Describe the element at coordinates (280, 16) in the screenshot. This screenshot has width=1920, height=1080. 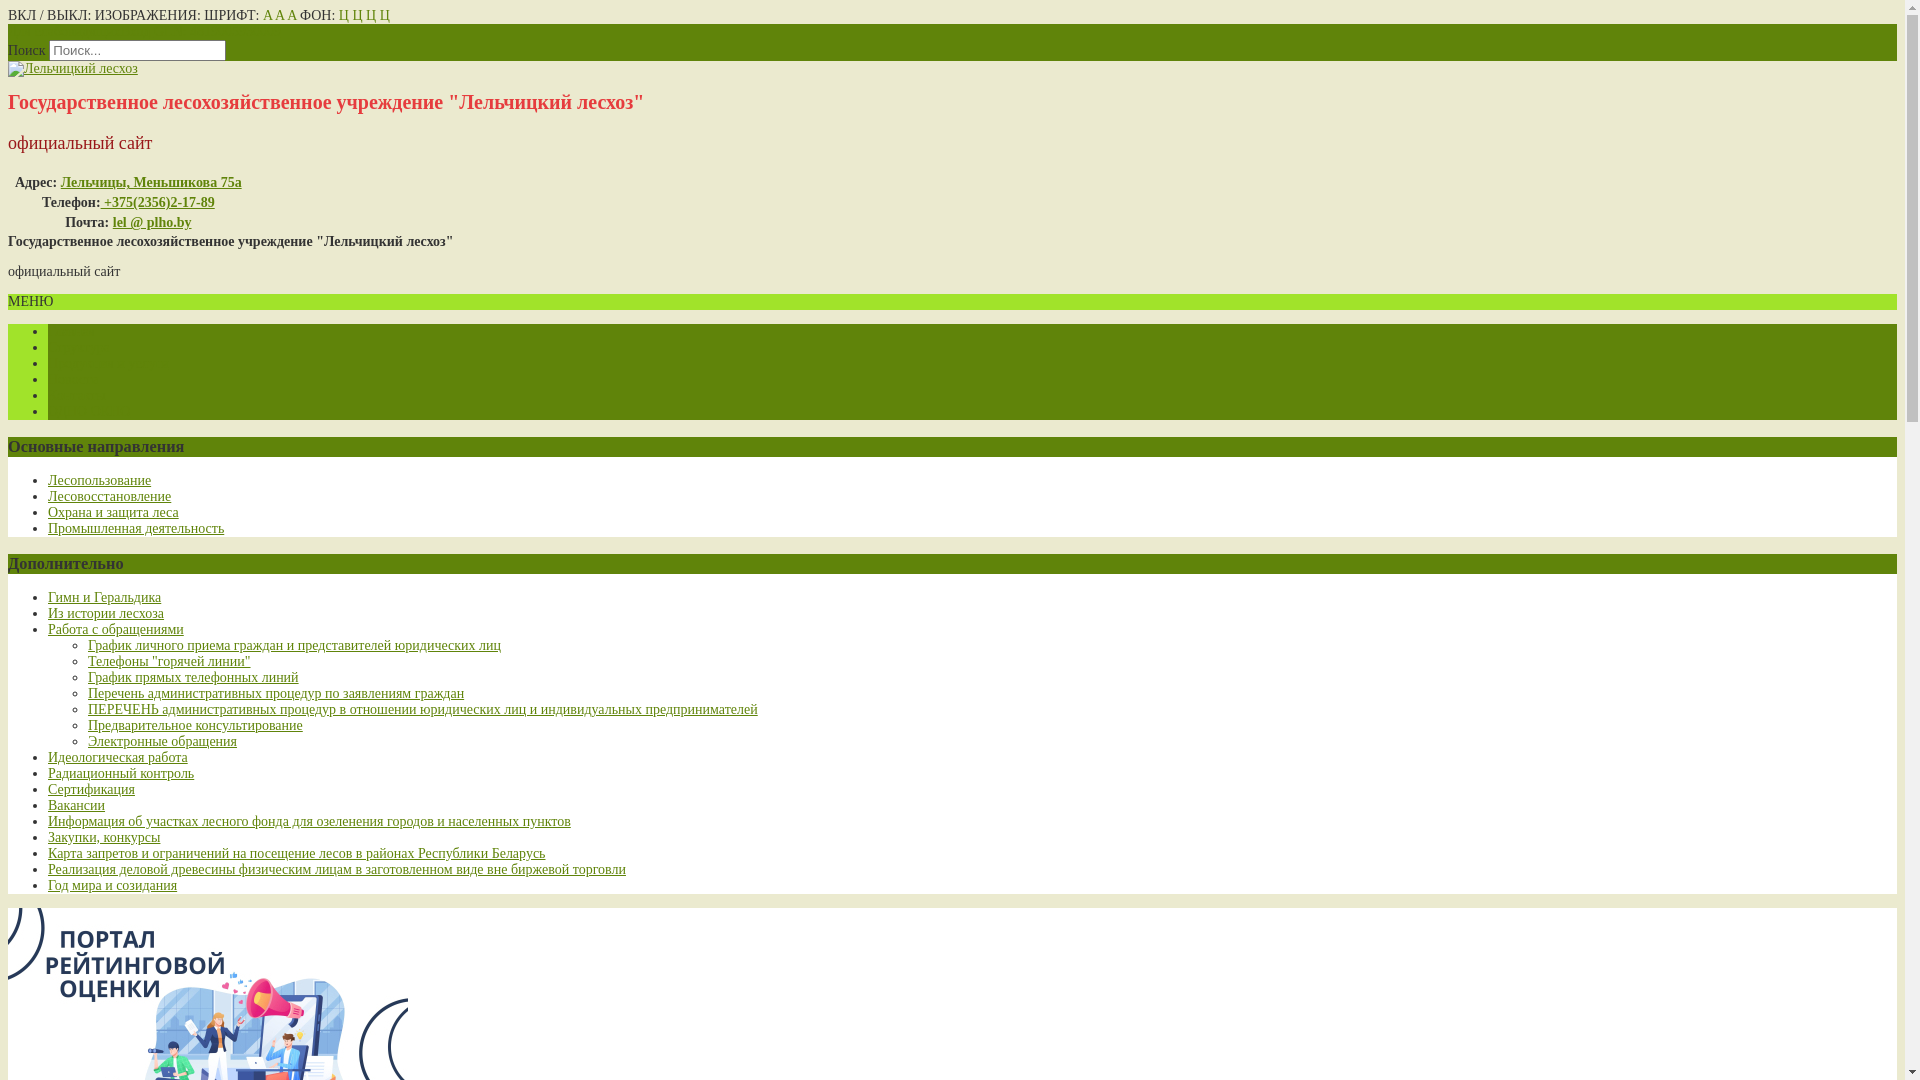
I see `A` at that location.